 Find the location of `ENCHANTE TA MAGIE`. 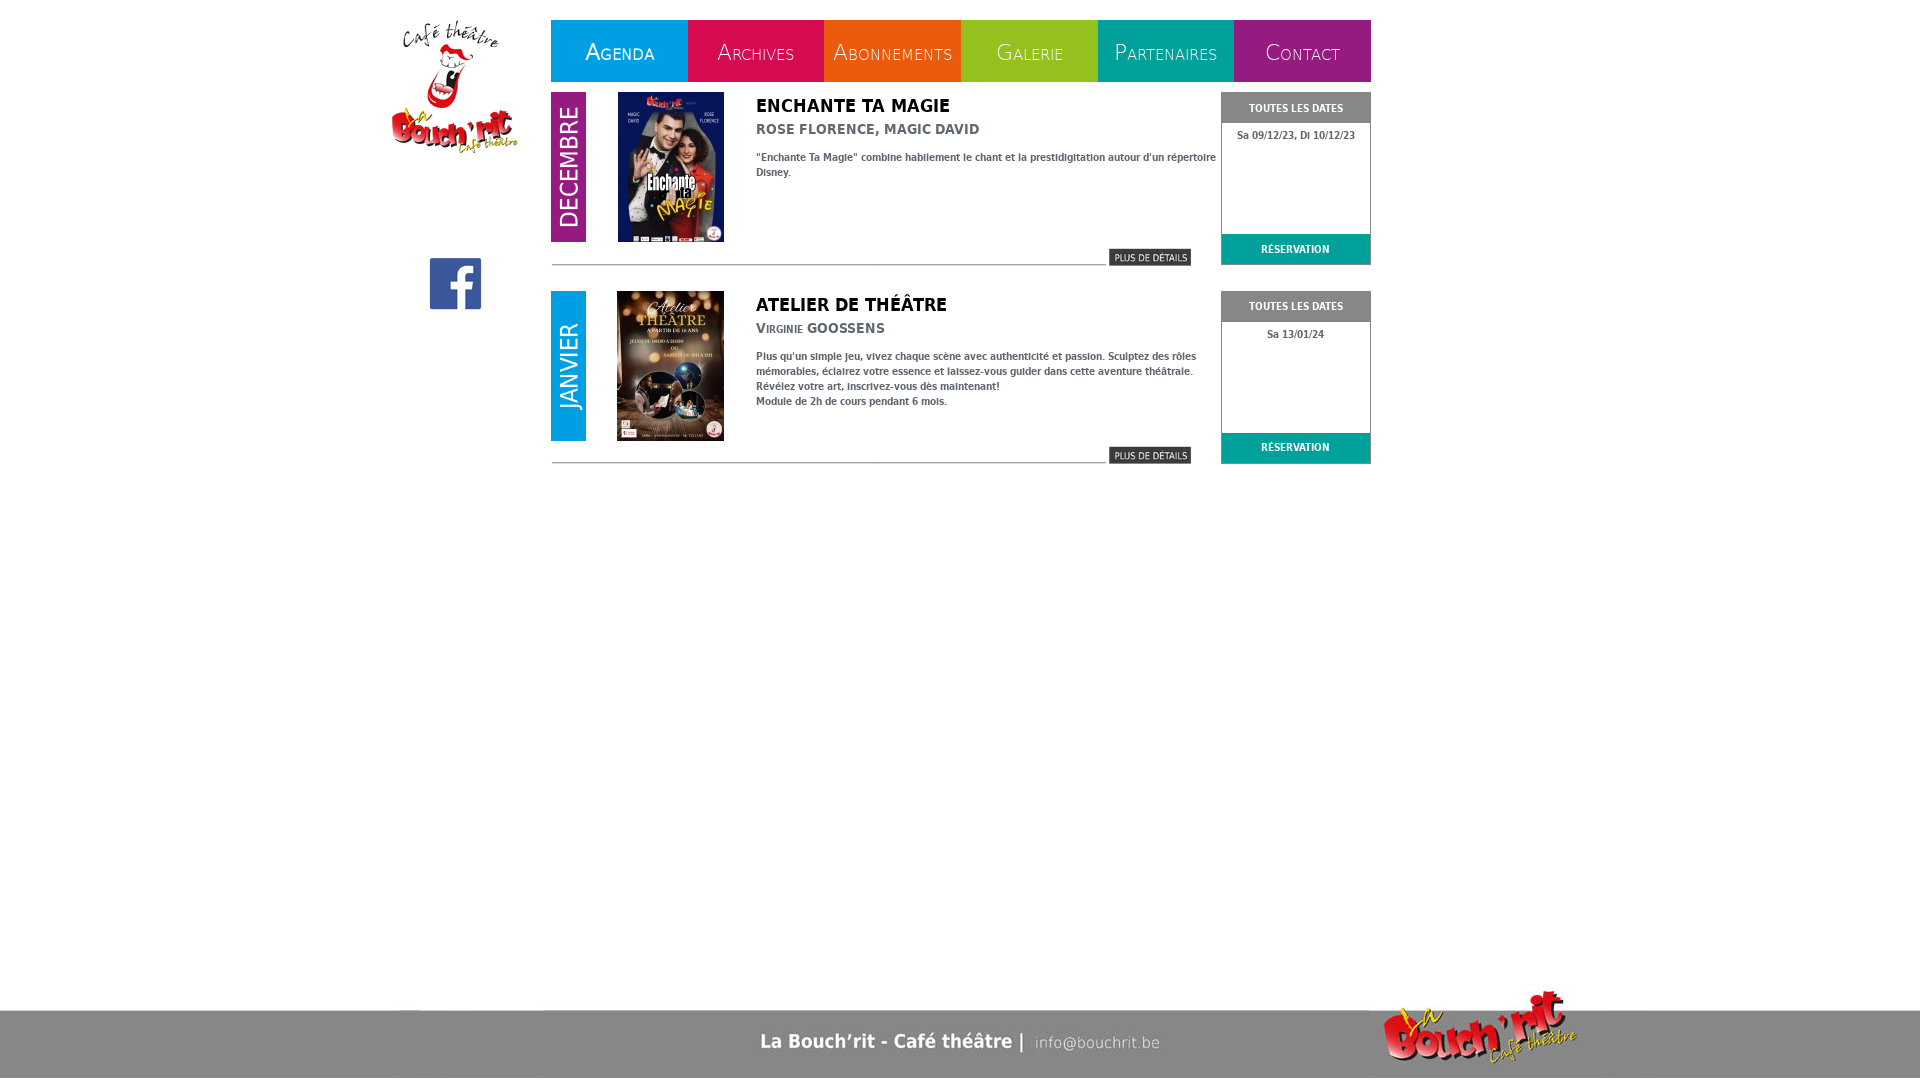

ENCHANTE TA MAGIE is located at coordinates (872, 262).